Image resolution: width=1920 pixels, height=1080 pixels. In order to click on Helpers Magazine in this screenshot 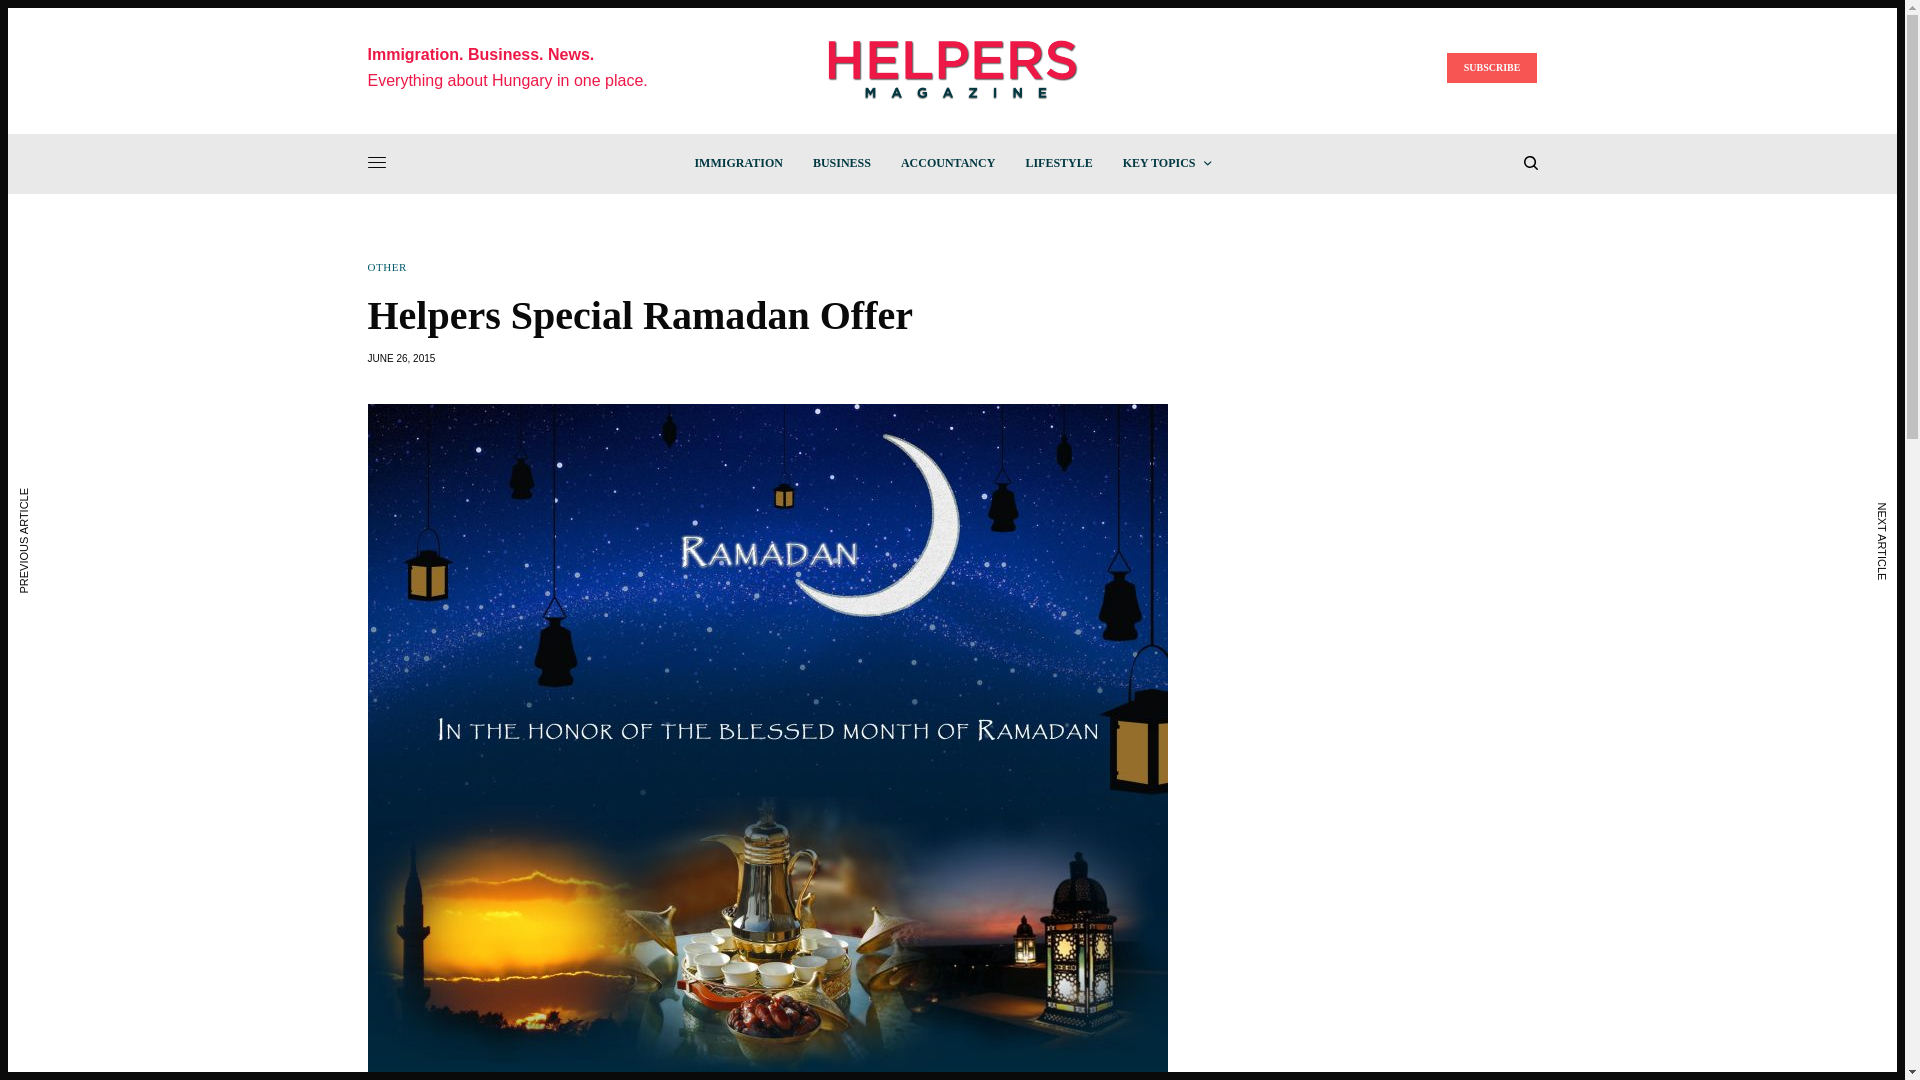, I will do `click(952, 68)`.